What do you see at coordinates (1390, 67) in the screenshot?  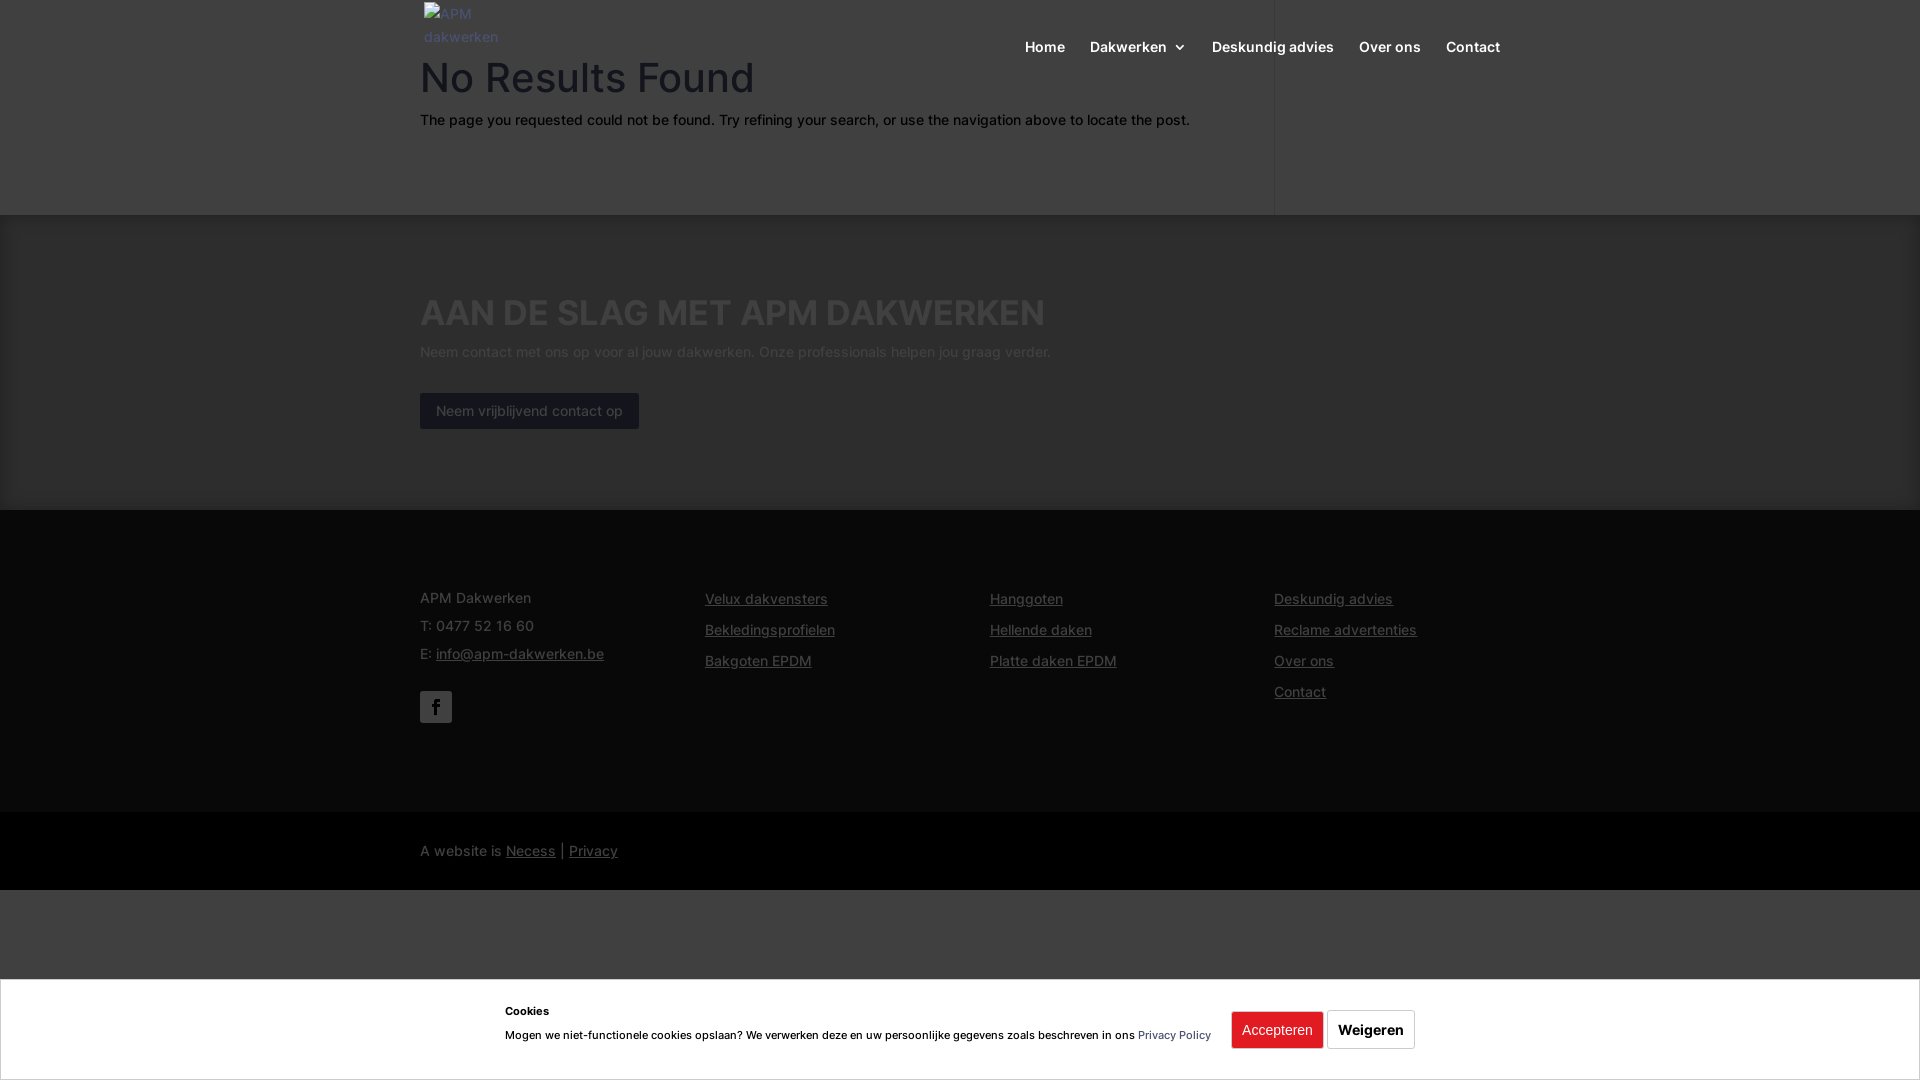 I see `Over ons` at bounding box center [1390, 67].